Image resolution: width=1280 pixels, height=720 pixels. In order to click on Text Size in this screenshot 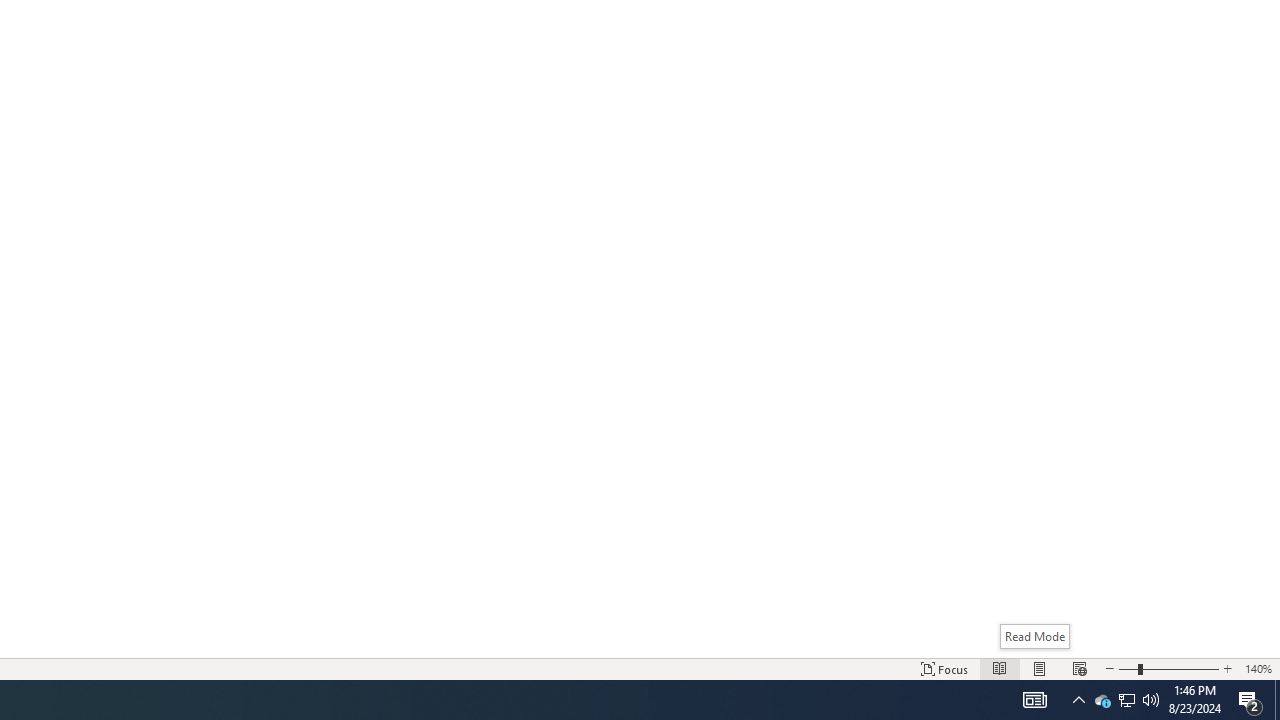, I will do `click(1168, 668)`.